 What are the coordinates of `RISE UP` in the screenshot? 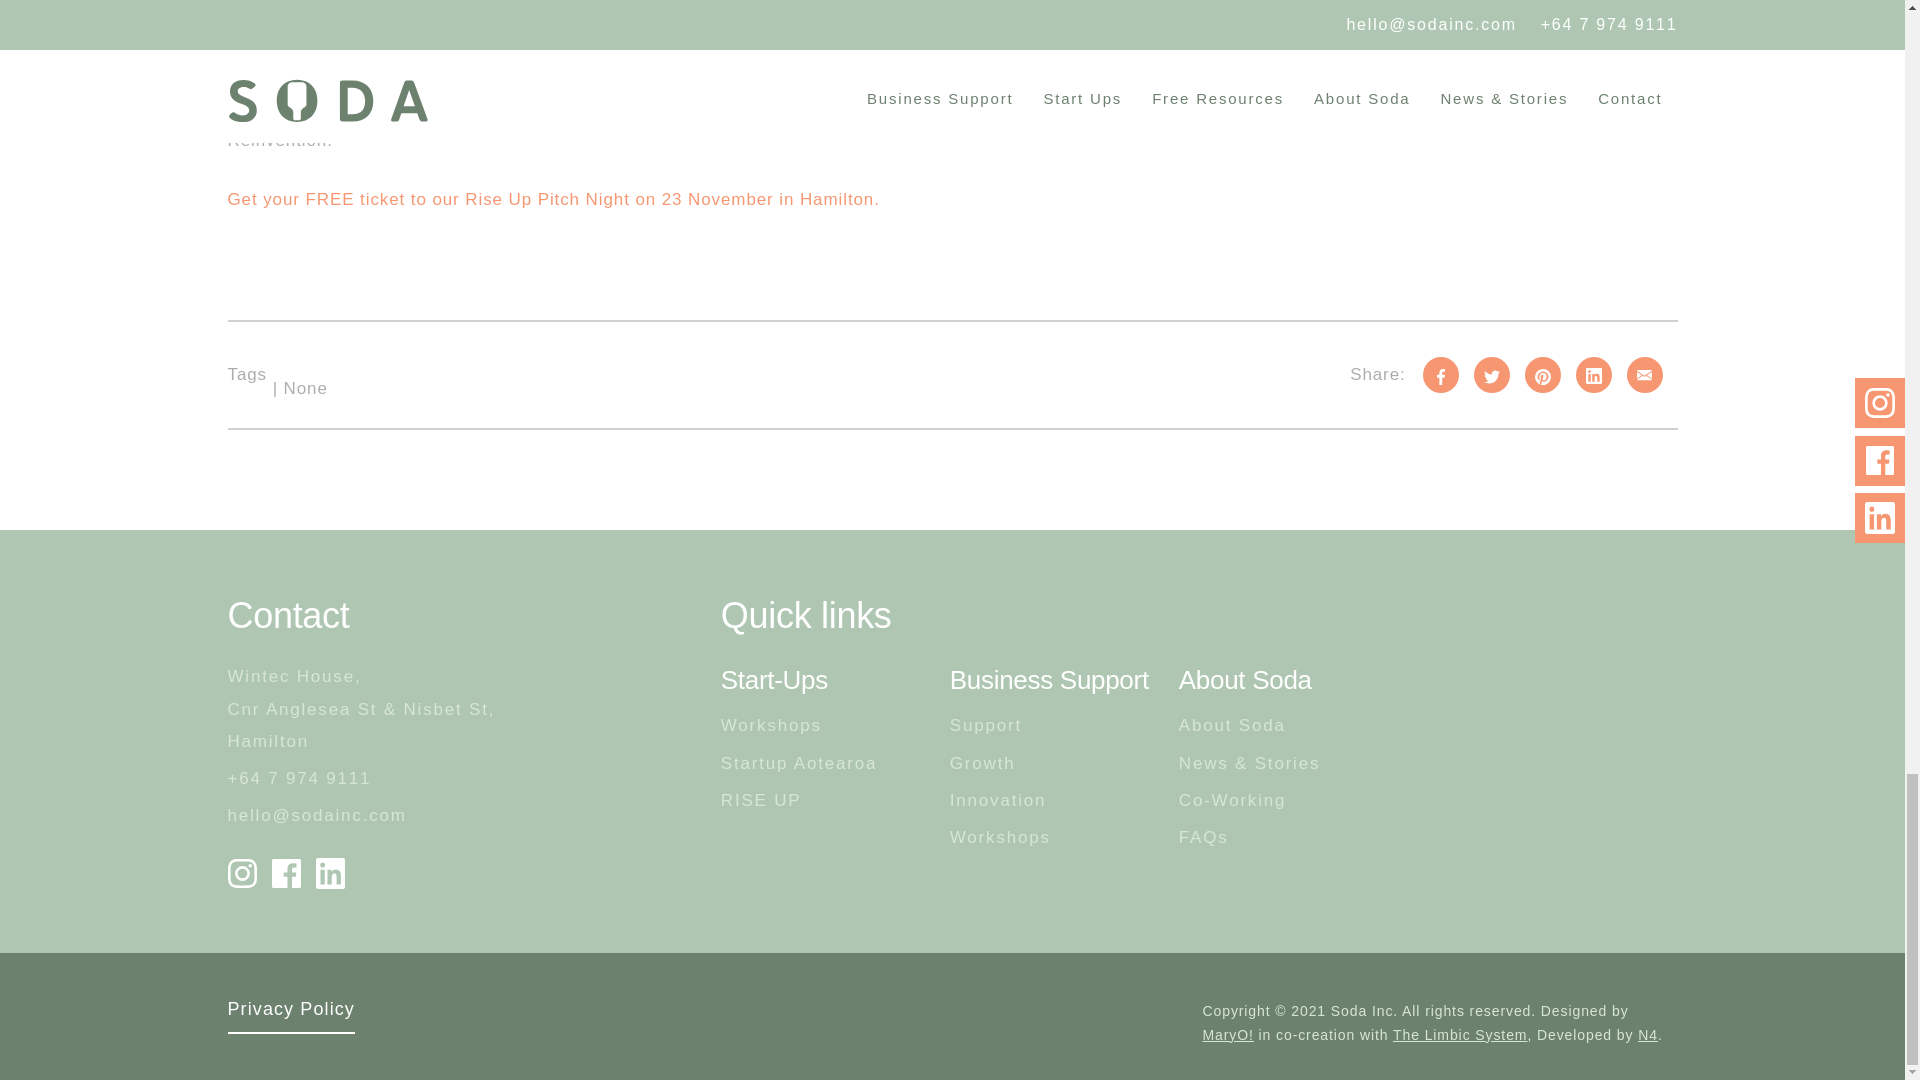 It's located at (799, 800).